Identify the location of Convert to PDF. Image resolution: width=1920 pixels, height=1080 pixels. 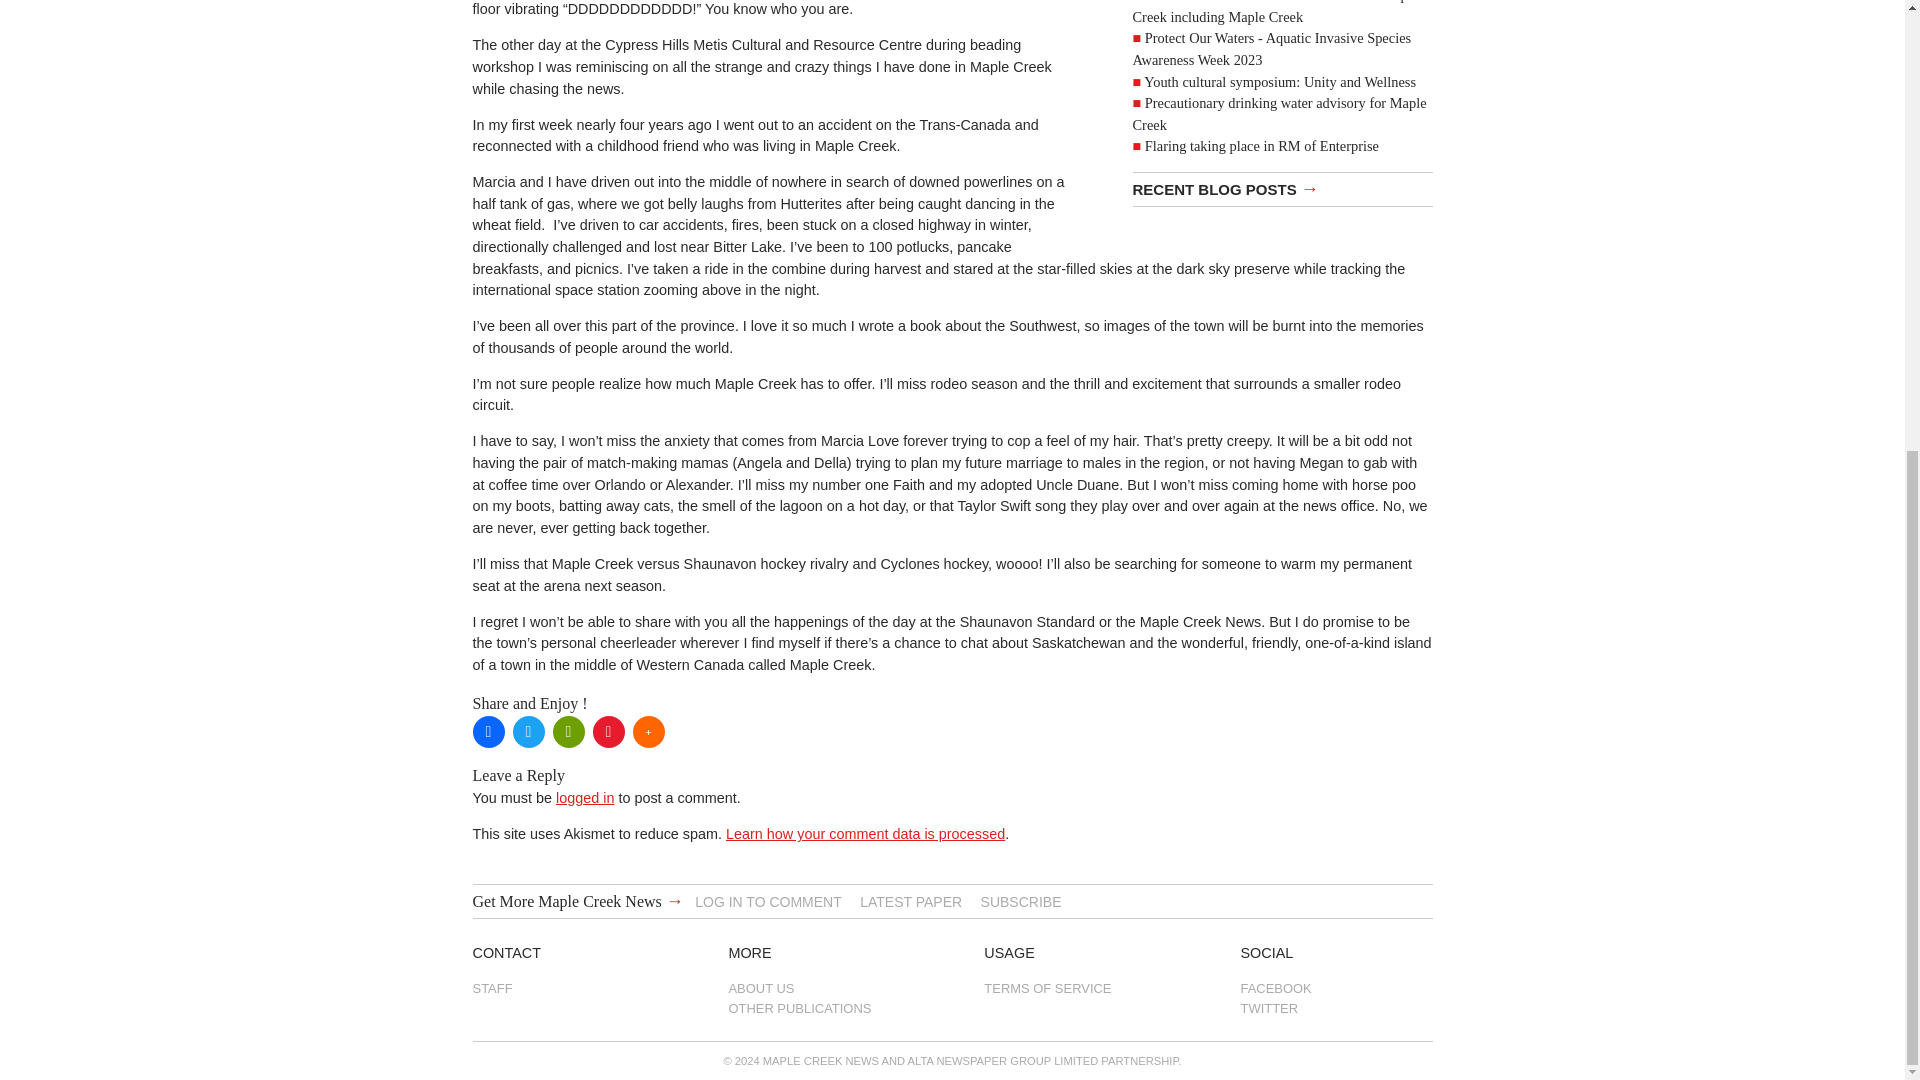
(608, 732).